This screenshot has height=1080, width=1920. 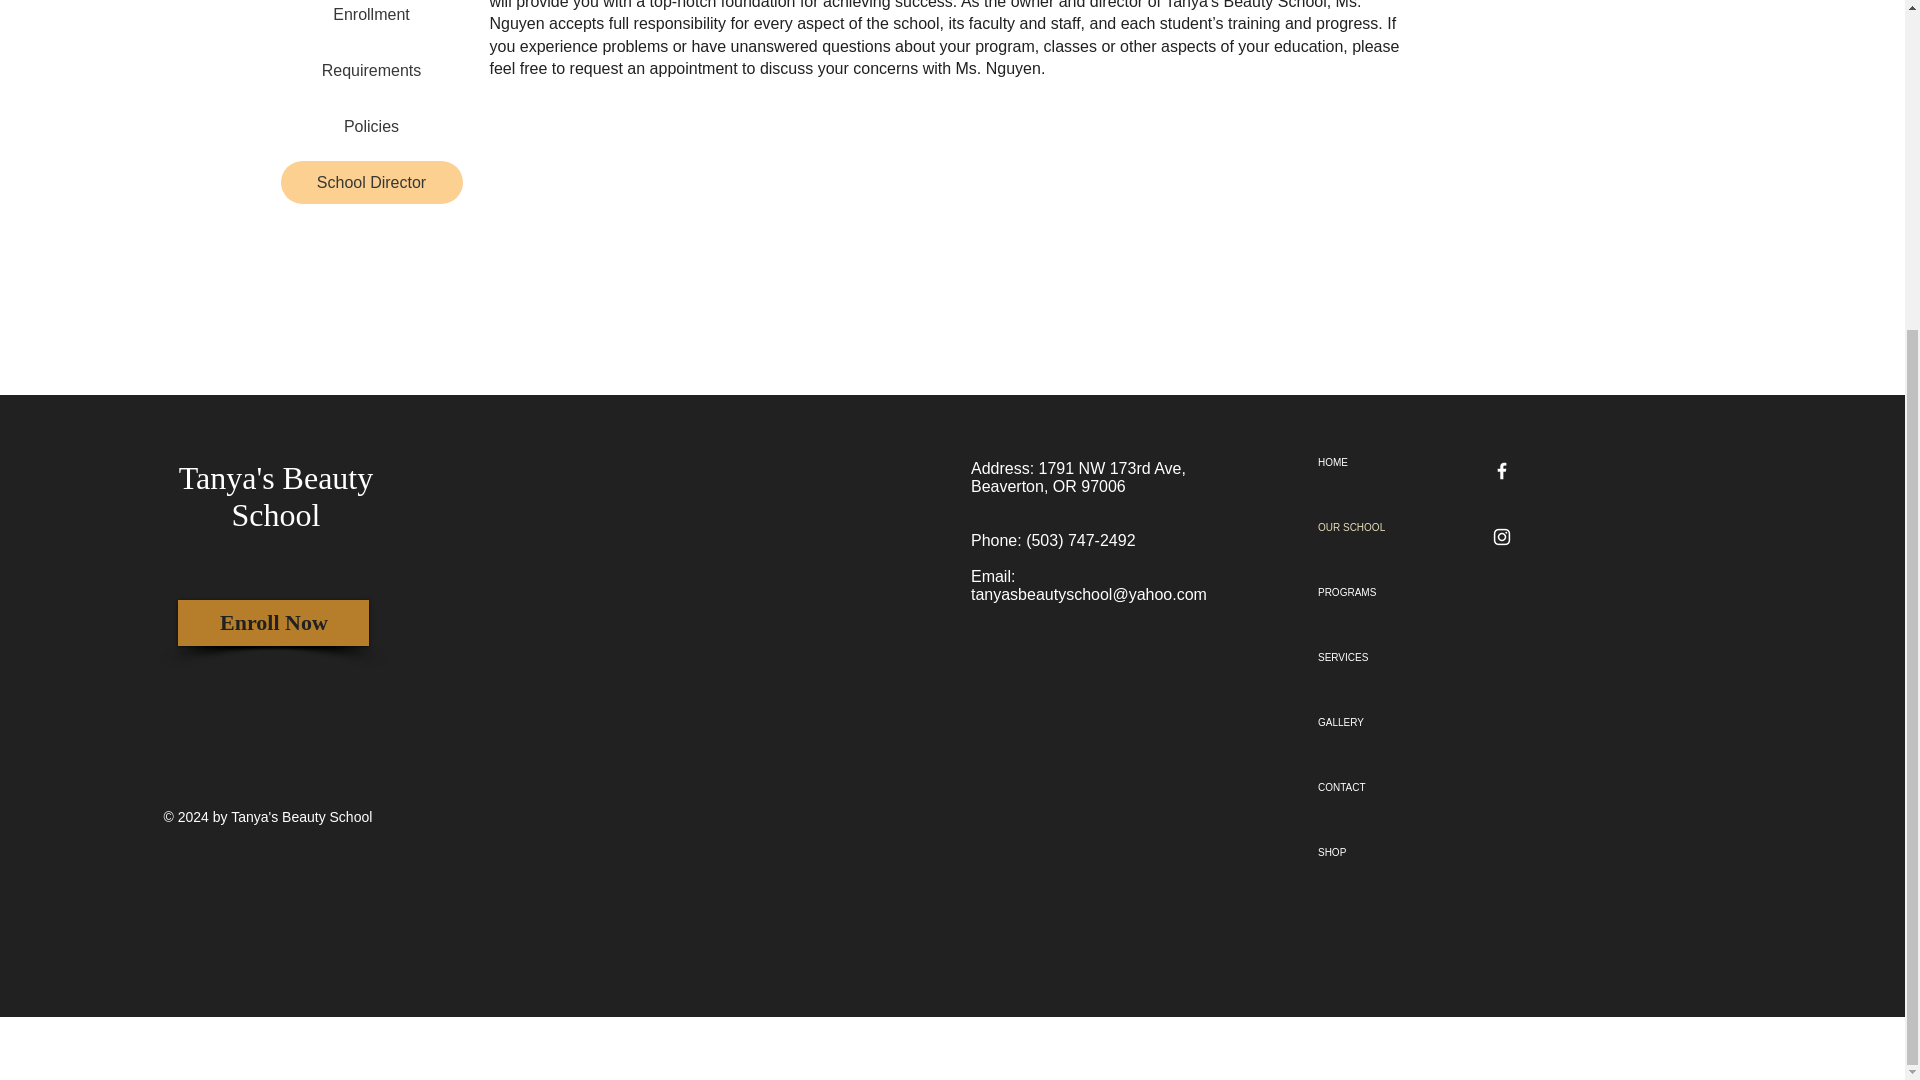 I want to click on School Director, so click(x=371, y=182).